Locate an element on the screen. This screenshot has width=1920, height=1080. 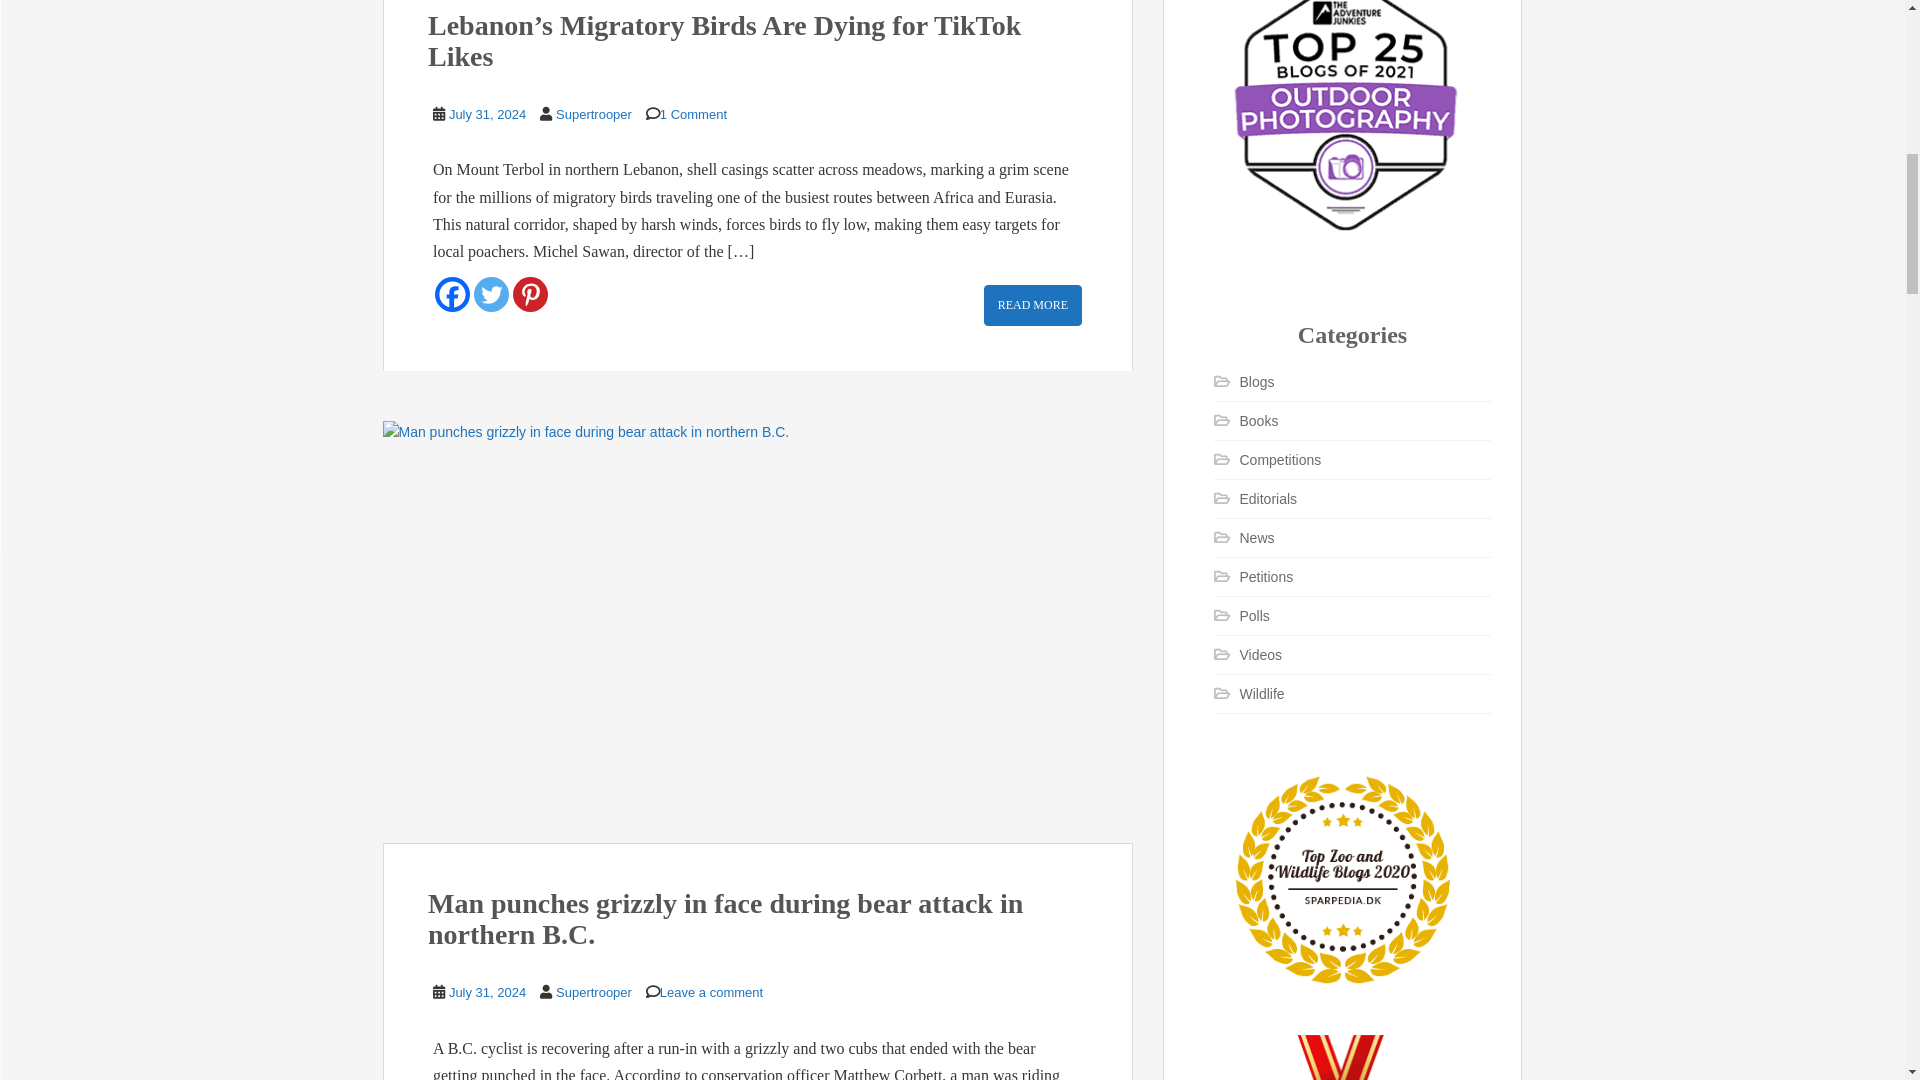
Facebook is located at coordinates (452, 294).